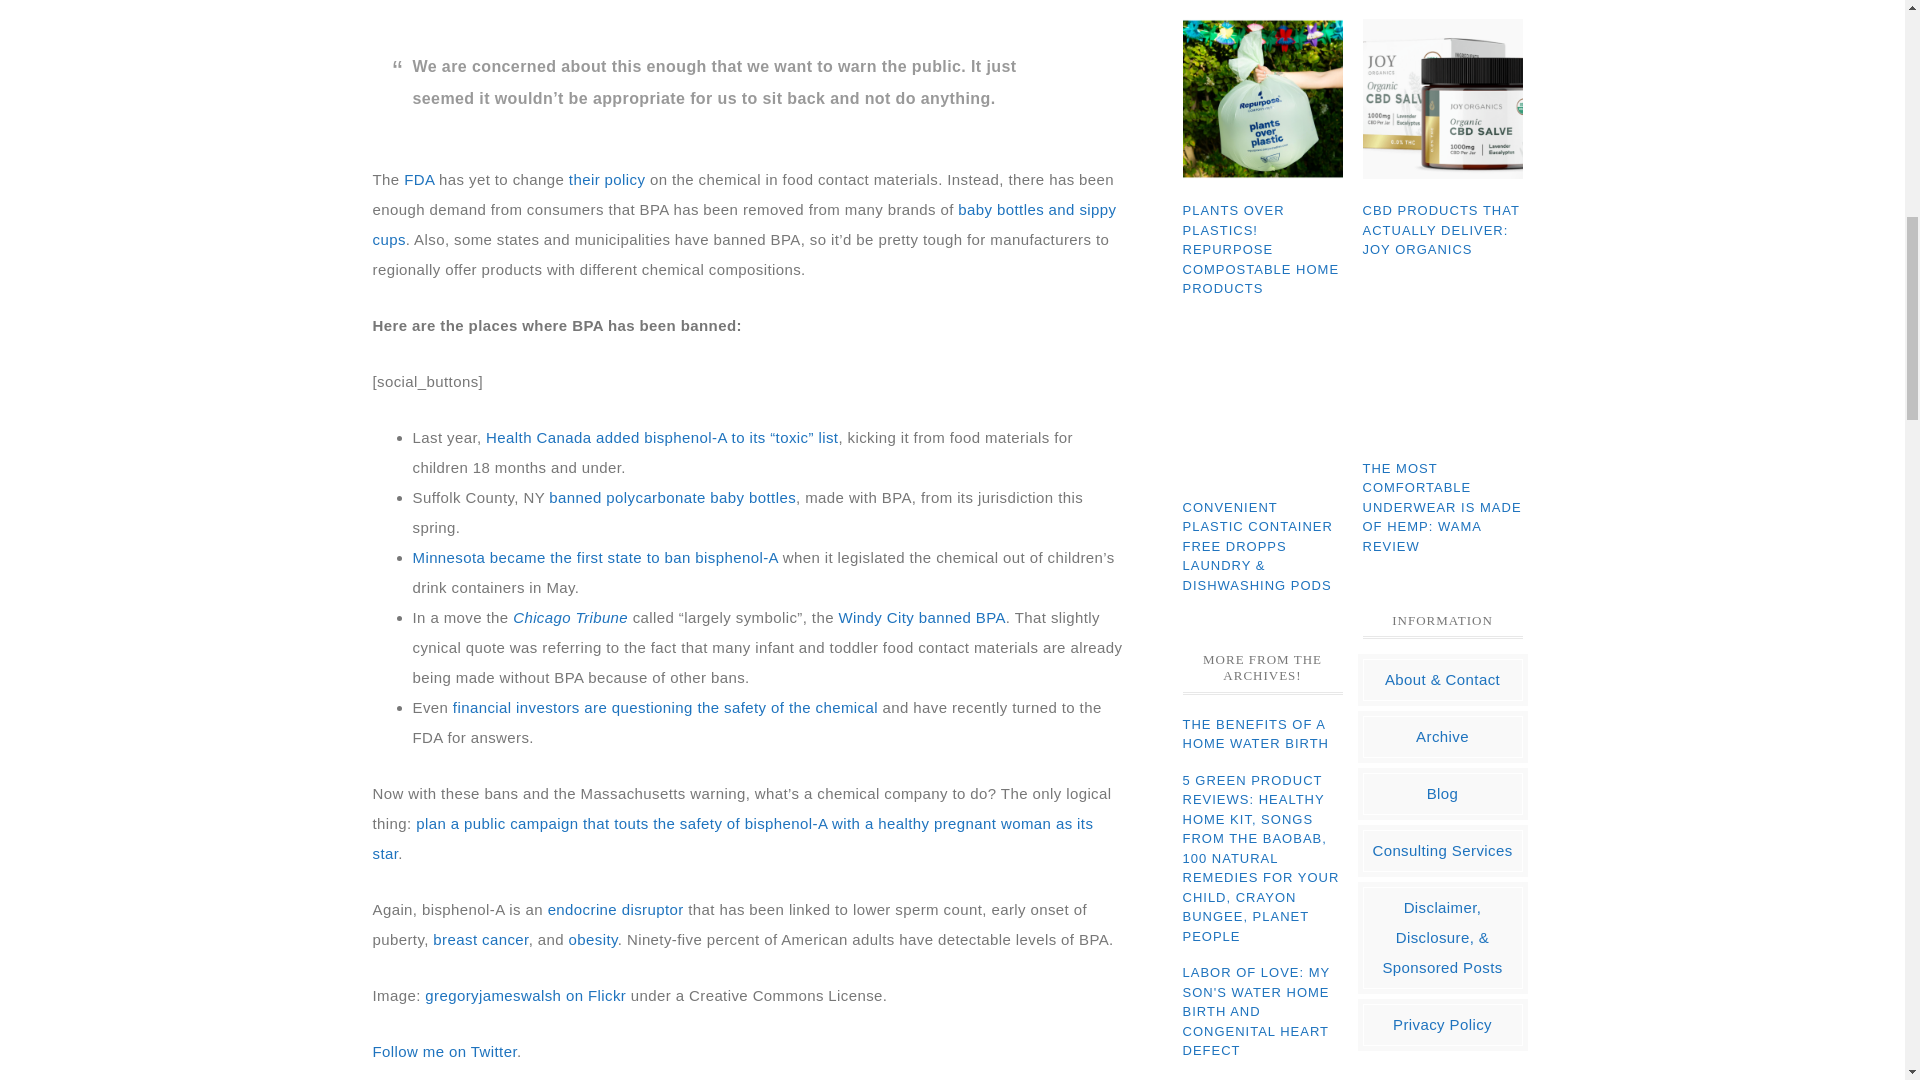 Image resolution: width=1920 pixels, height=1080 pixels. Describe the element at coordinates (444, 1050) in the screenshot. I see `Follow me on Twitter` at that location.